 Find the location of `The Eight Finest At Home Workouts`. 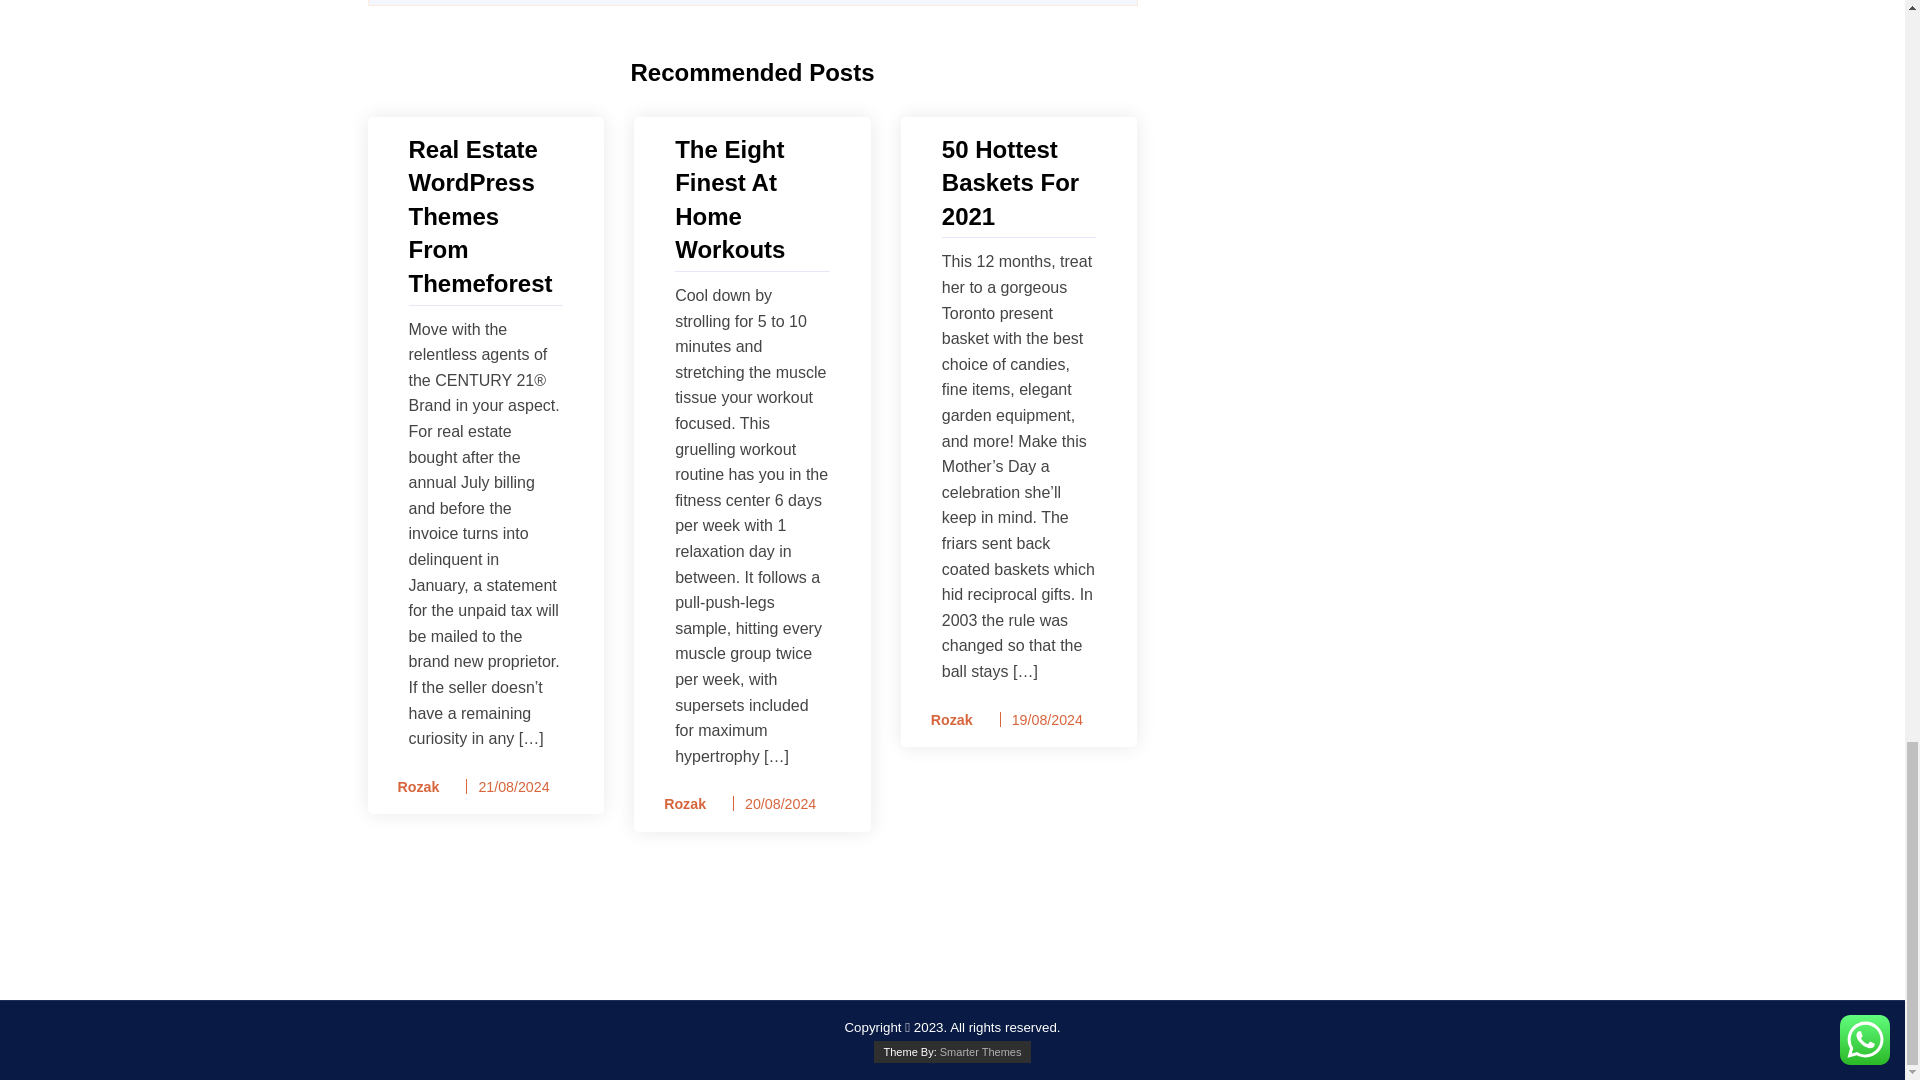

The Eight Finest At Home Workouts is located at coordinates (752, 199).